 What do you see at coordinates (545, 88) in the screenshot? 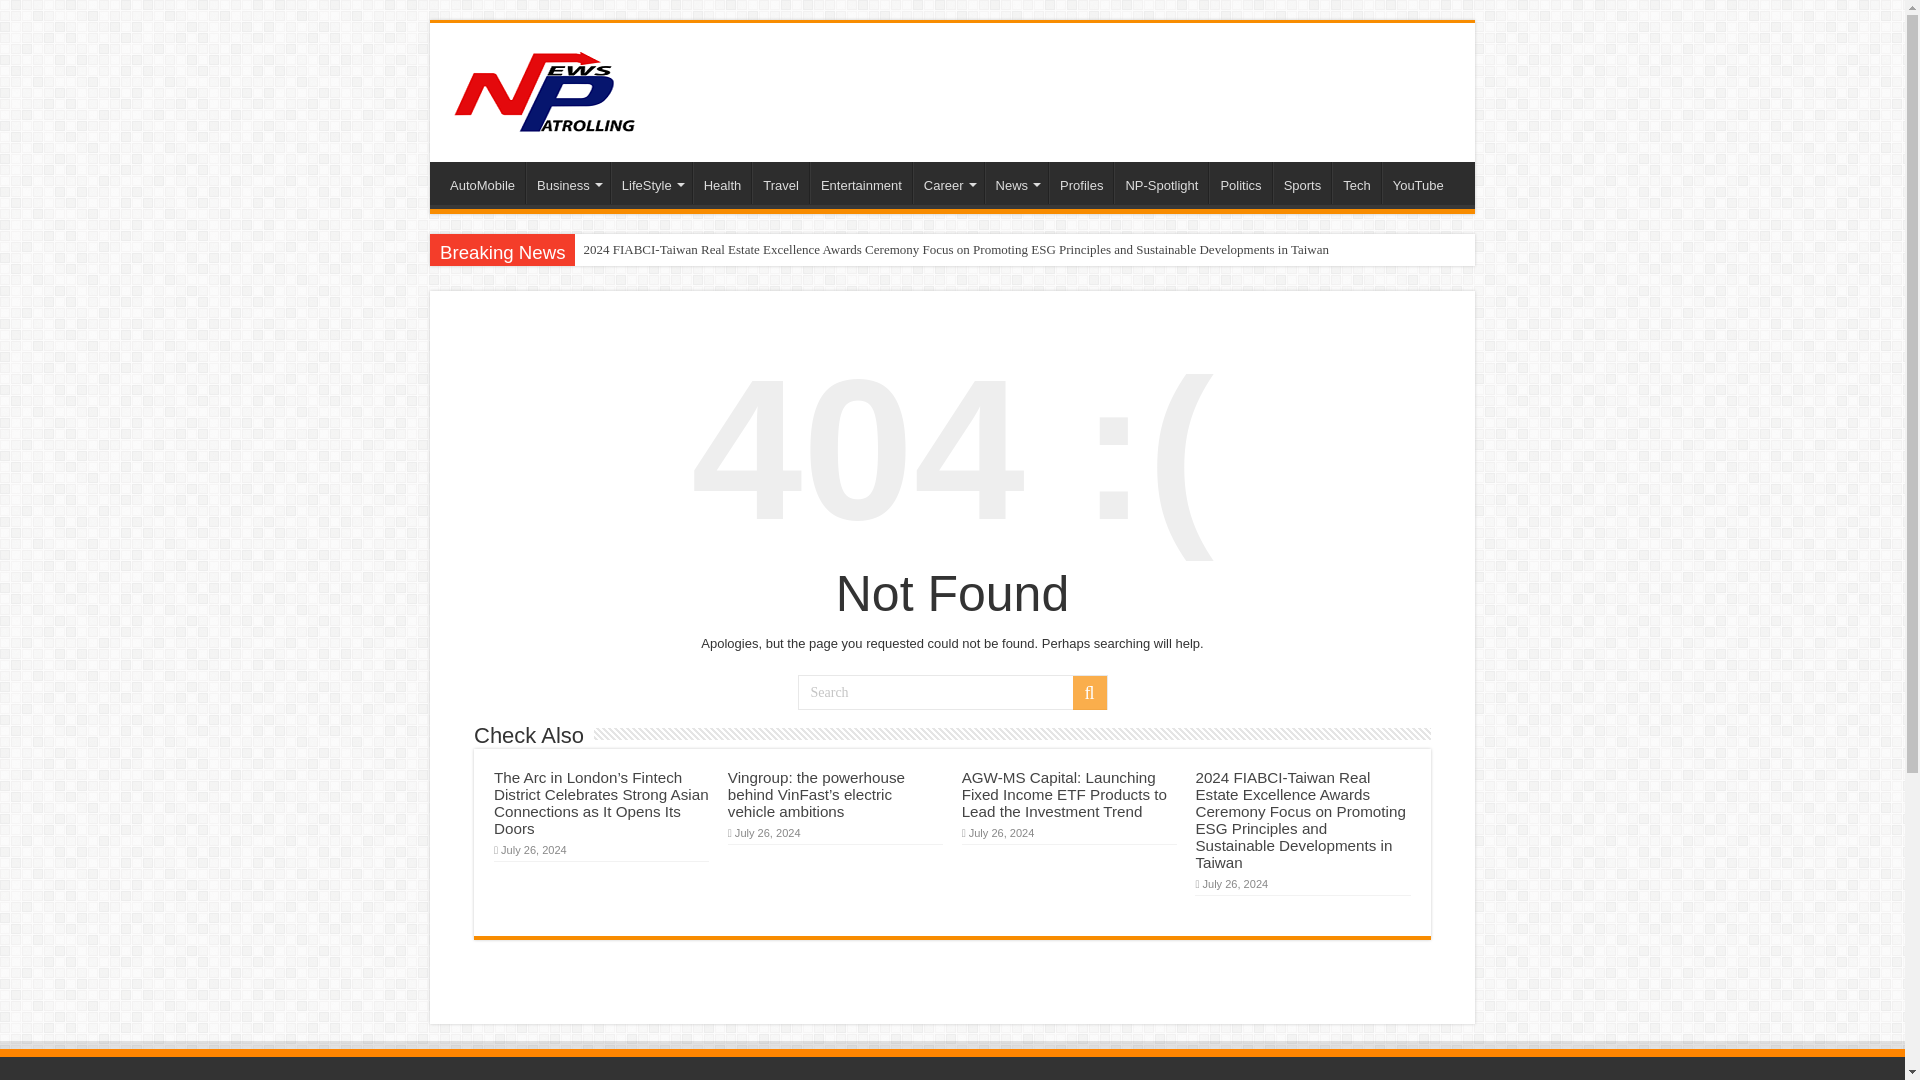
I see `Newspatrolling.com` at bounding box center [545, 88].